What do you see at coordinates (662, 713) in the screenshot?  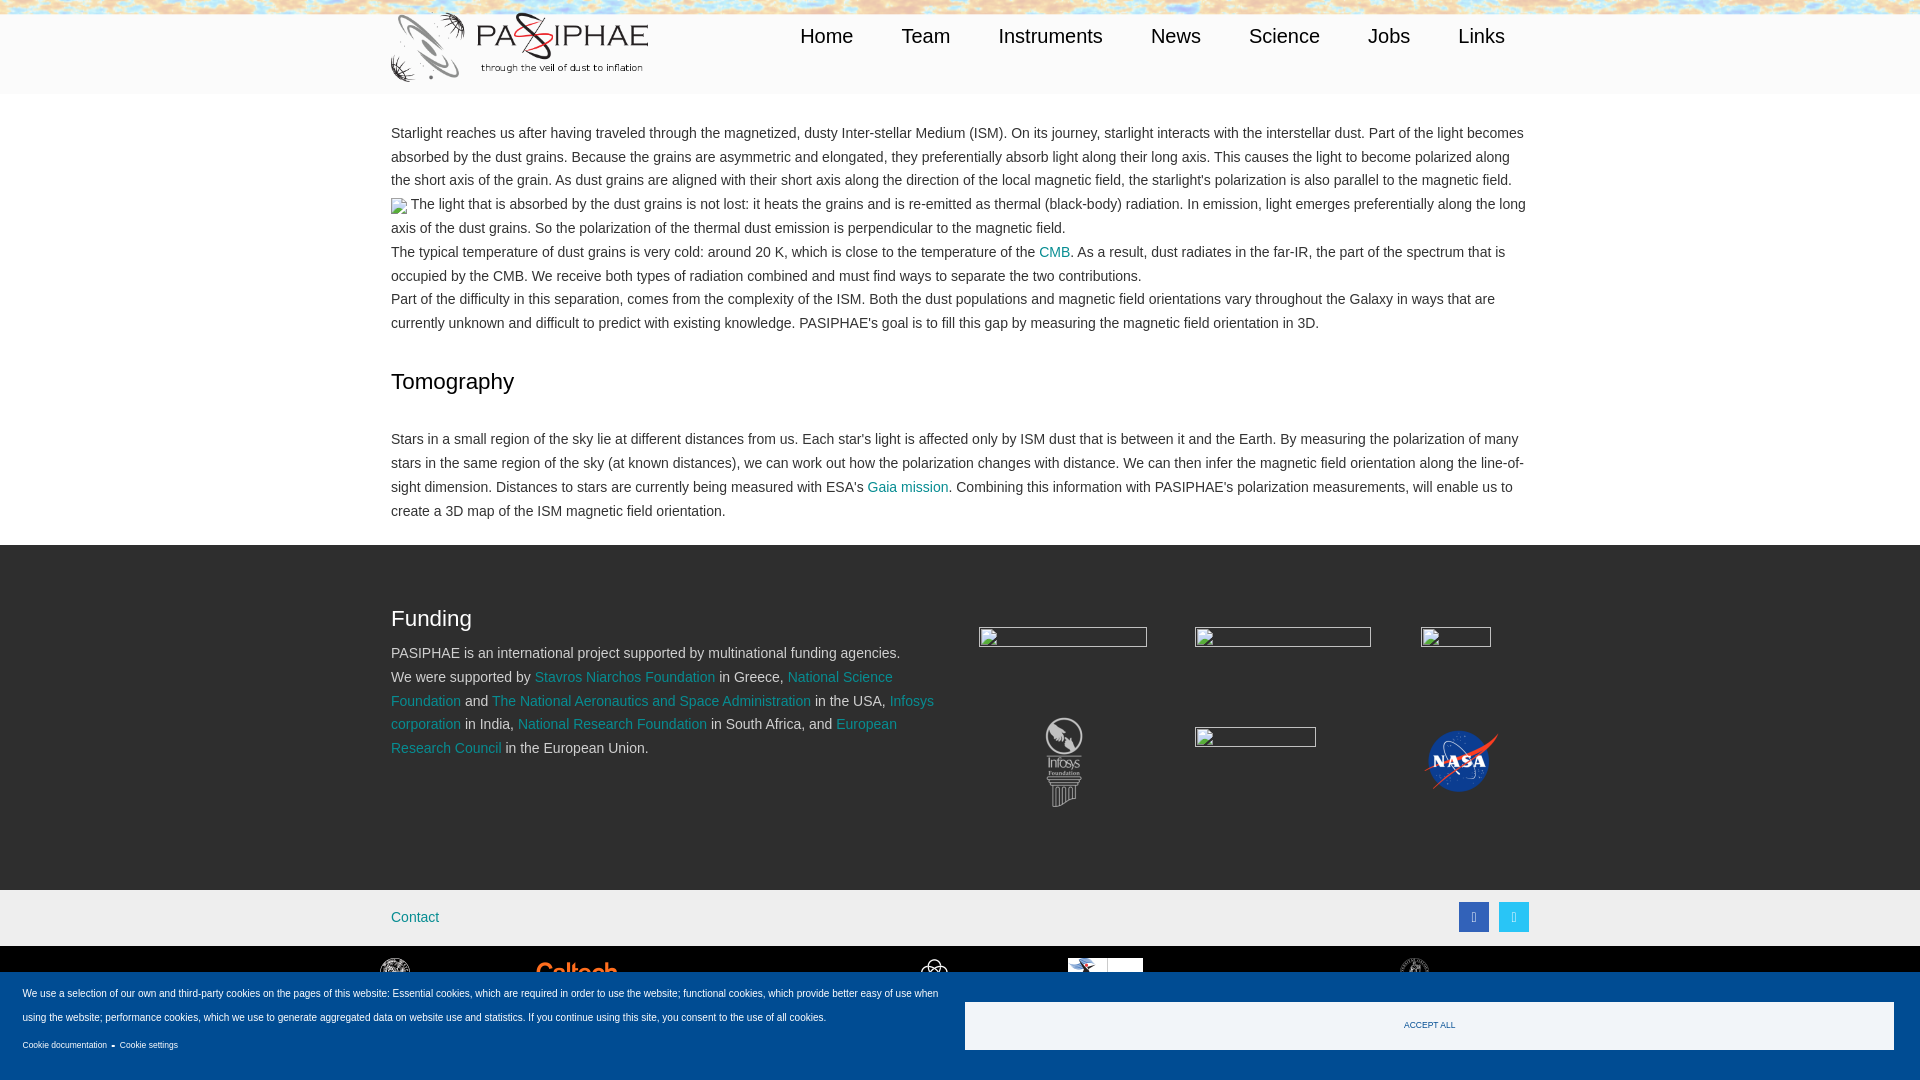 I see `Infosys corporation` at bounding box center [662, 713].